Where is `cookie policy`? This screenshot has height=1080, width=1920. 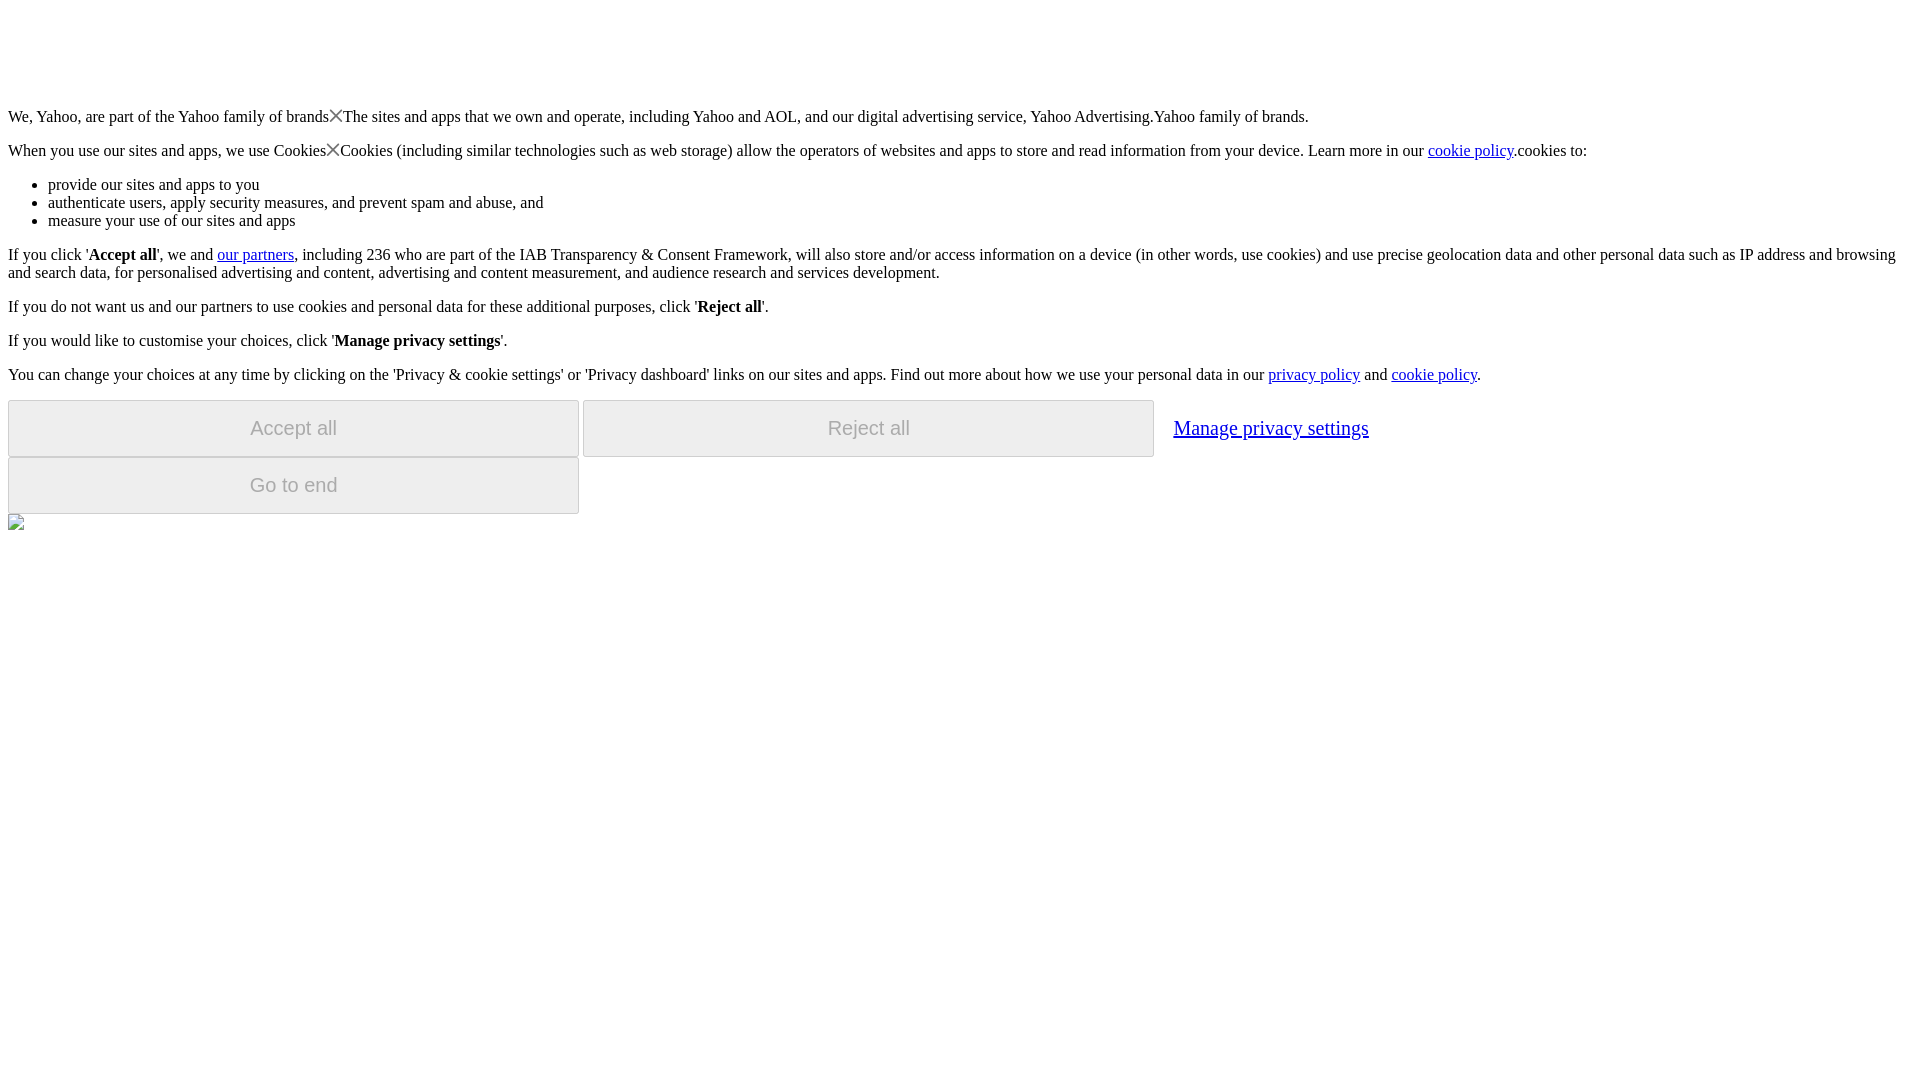
cookie policy is located at coordinates (1471, 150).